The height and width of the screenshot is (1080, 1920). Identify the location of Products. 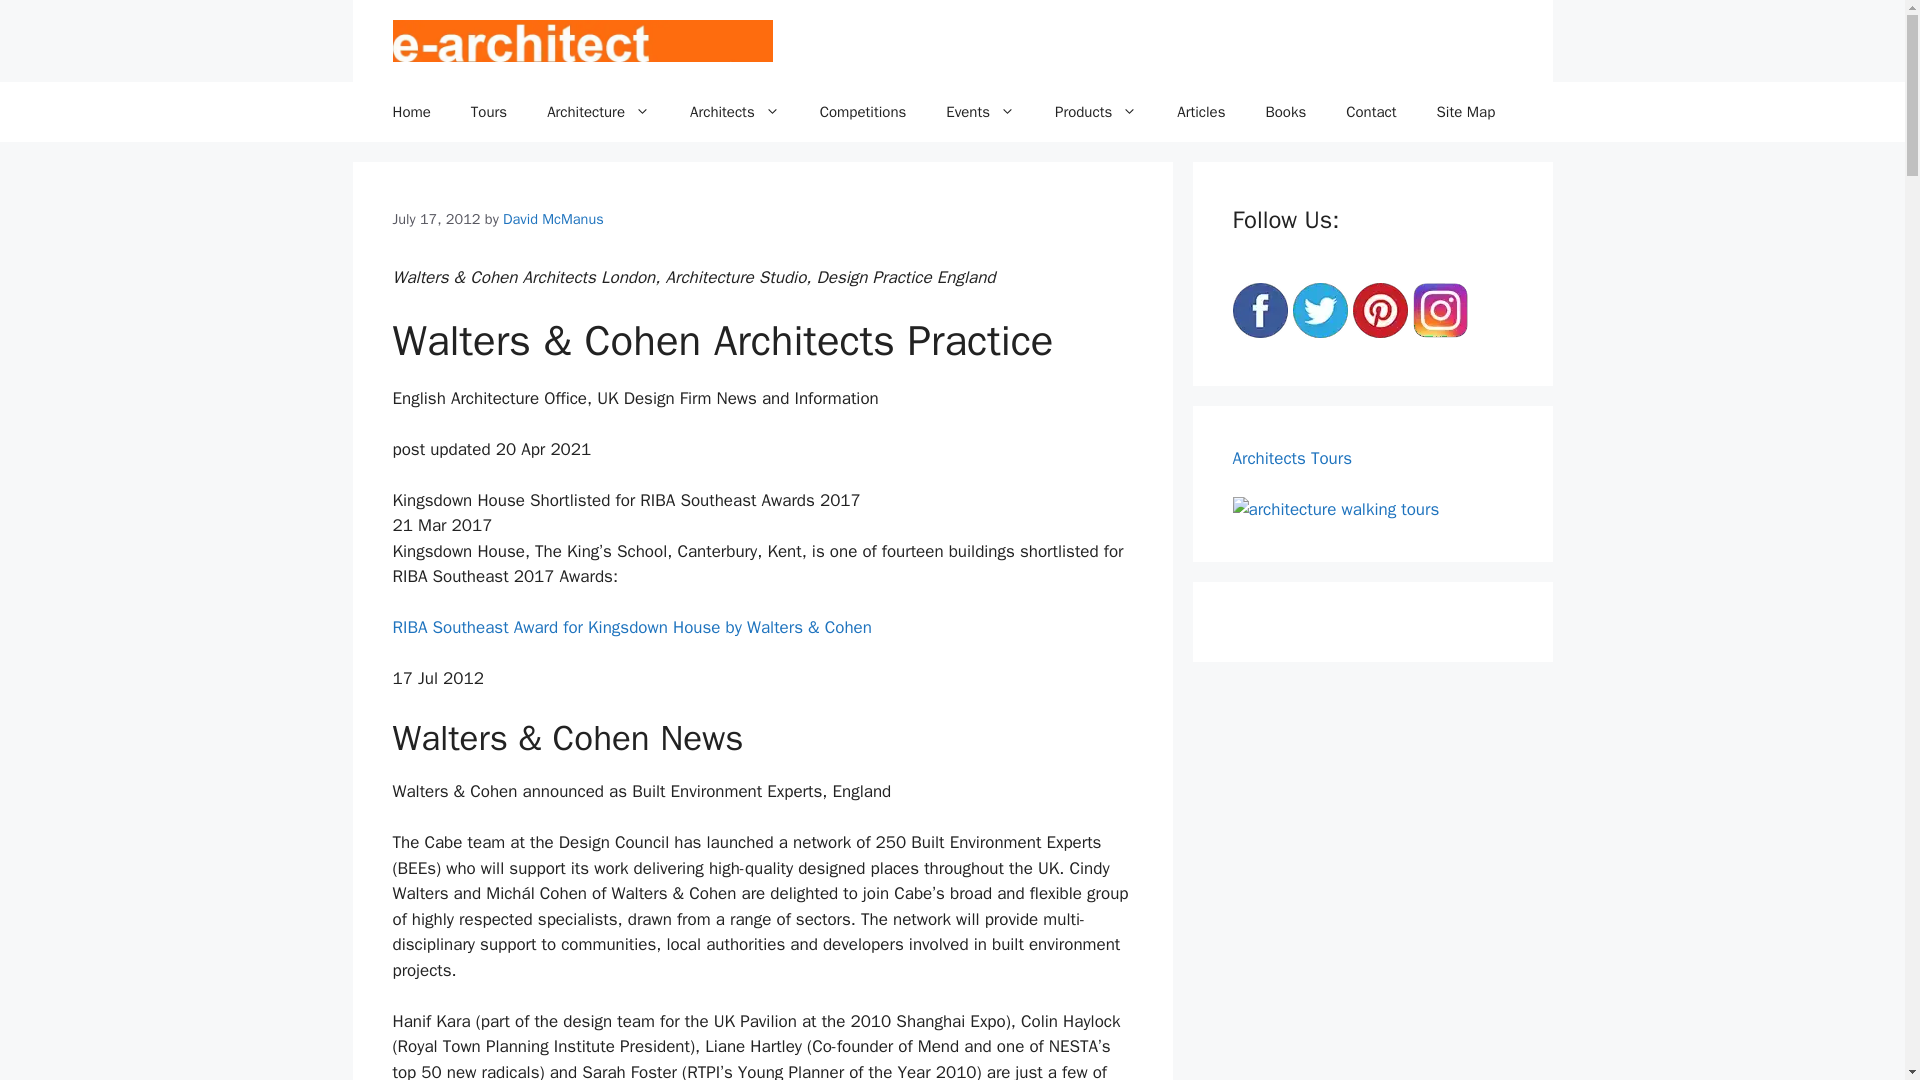
(1096, 112).